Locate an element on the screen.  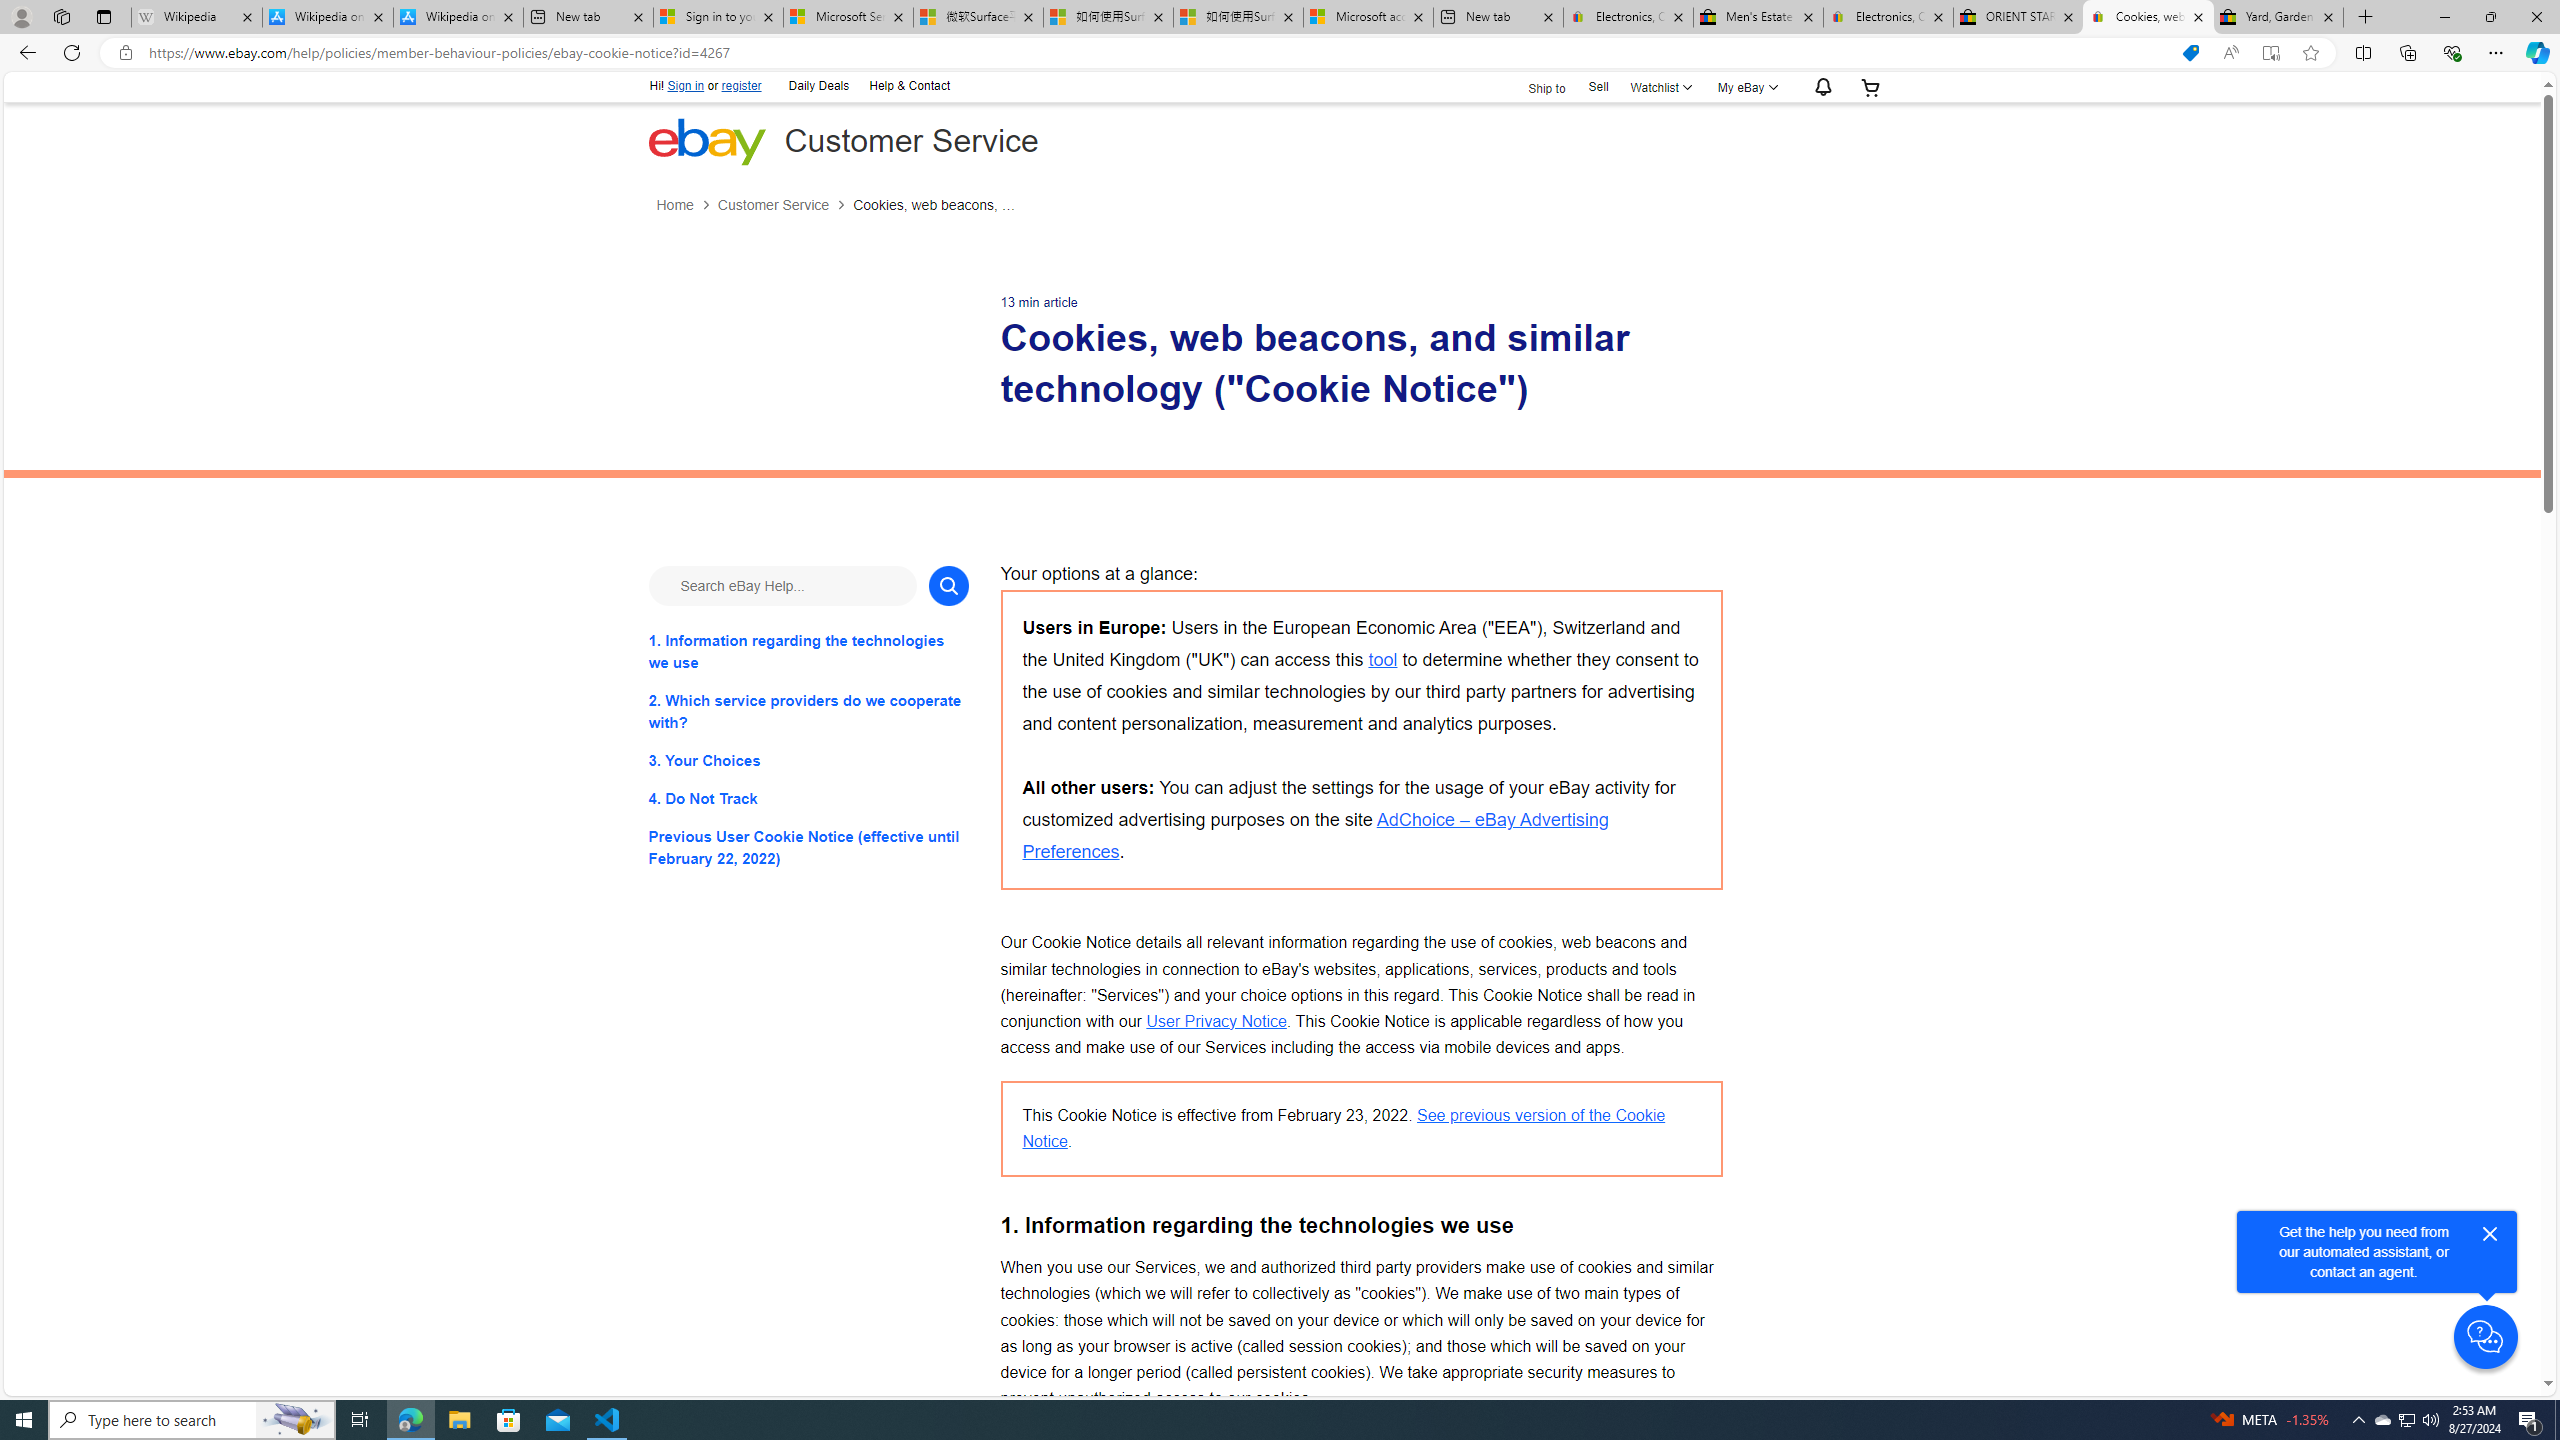
Enter Immersive Reader (F9) is located at coordinates (2270, 53).